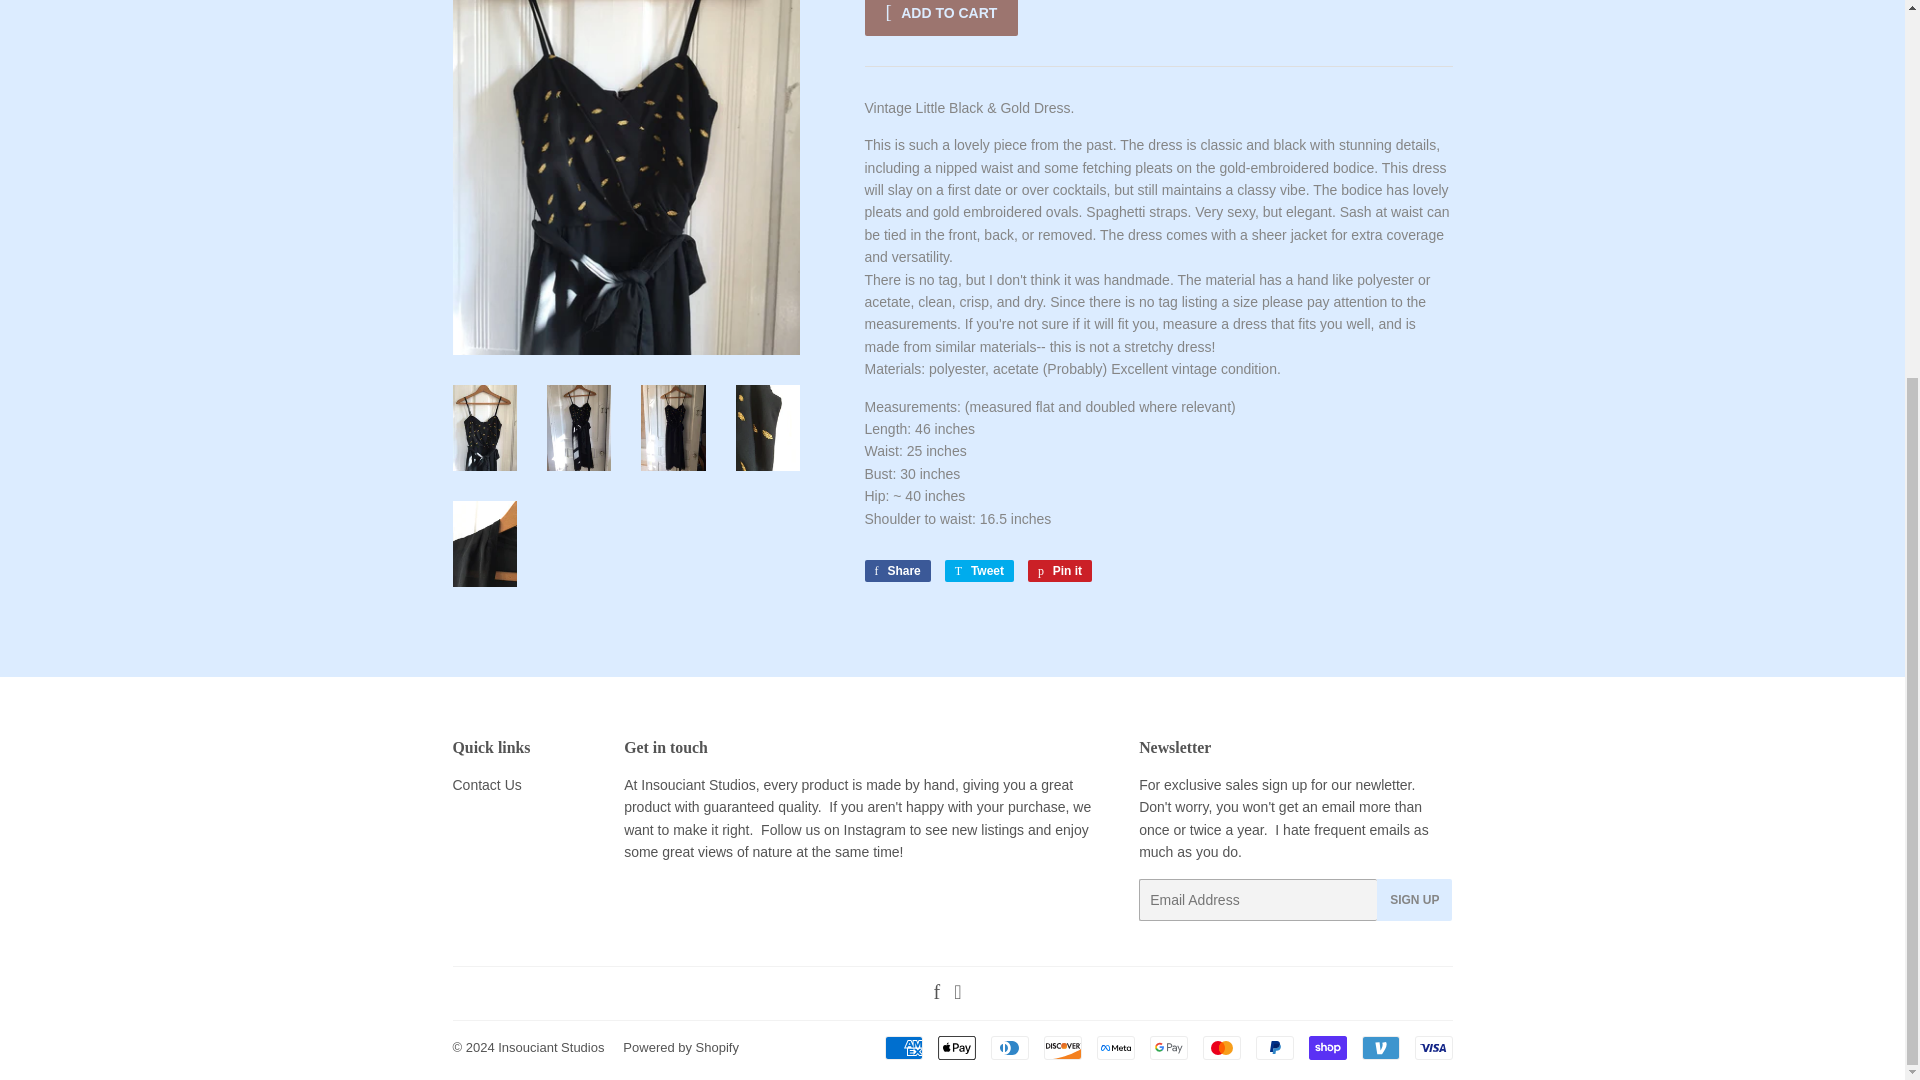 Image resolution: width=1920 pixels, height=1080 pixels. Describe the element at coordinates (956, 1047) in the screenshot. I see `Apple Pay` at that location.